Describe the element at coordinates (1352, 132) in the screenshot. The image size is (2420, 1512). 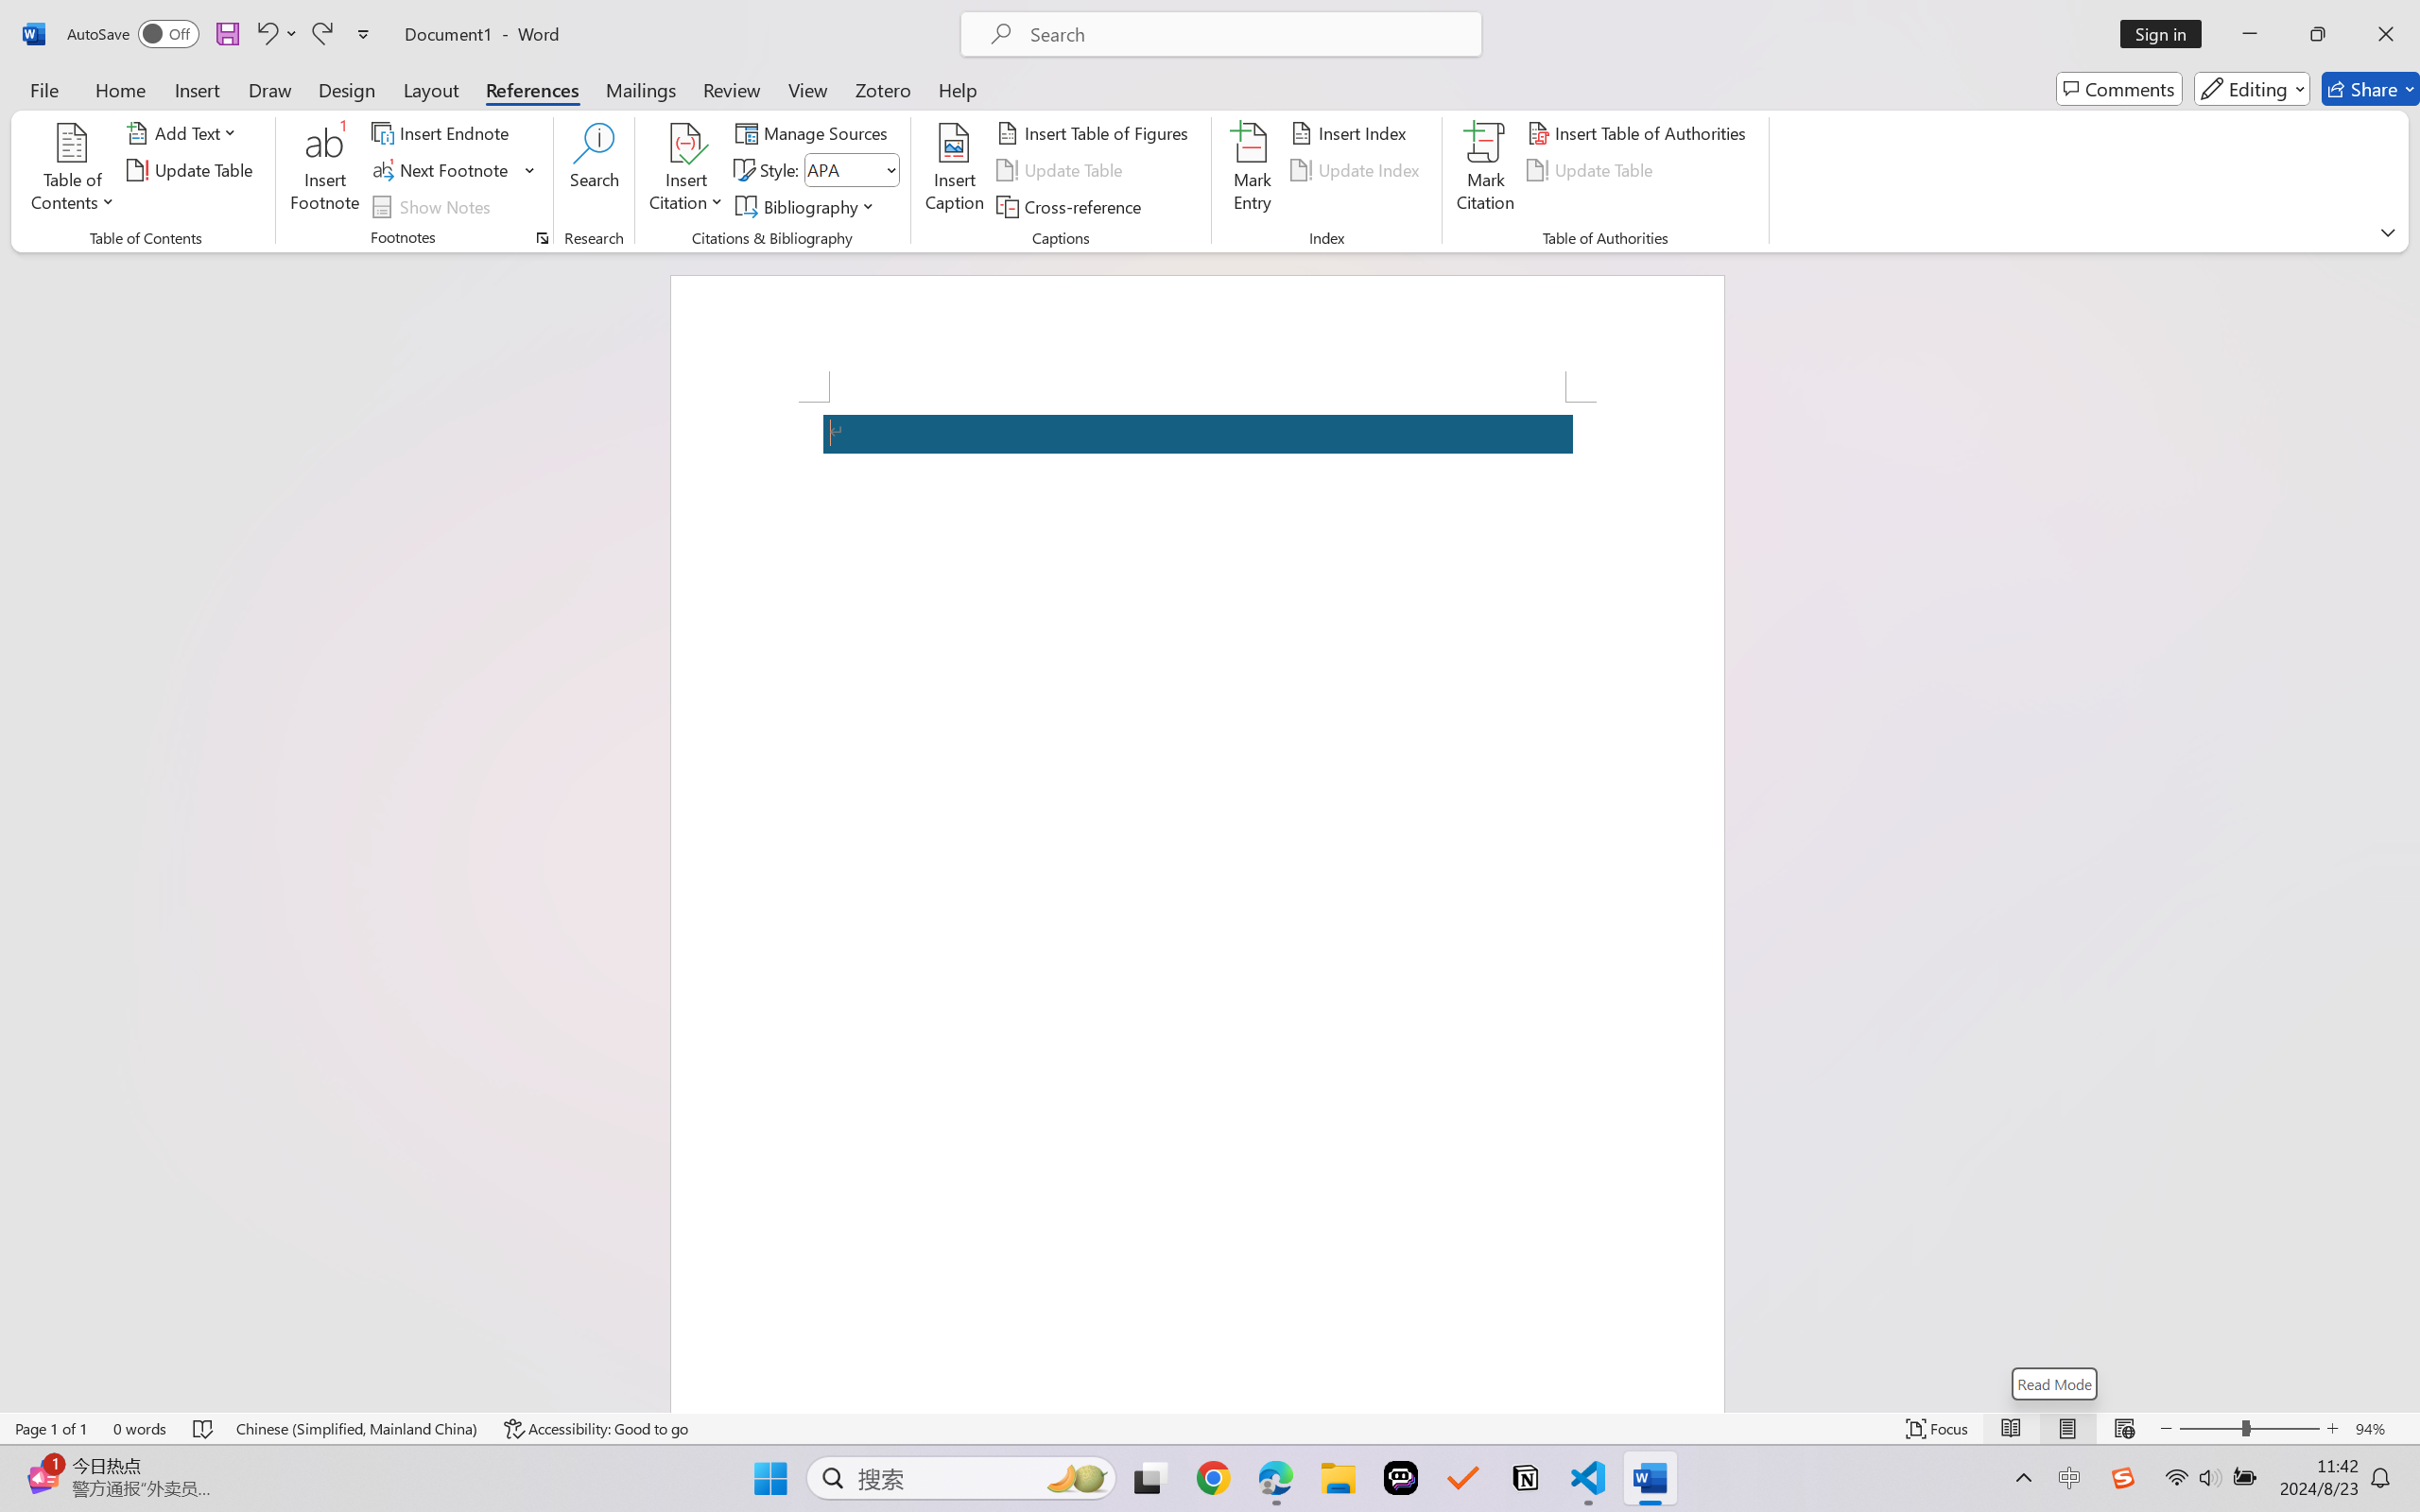
I see `Insert Index...` at that location.